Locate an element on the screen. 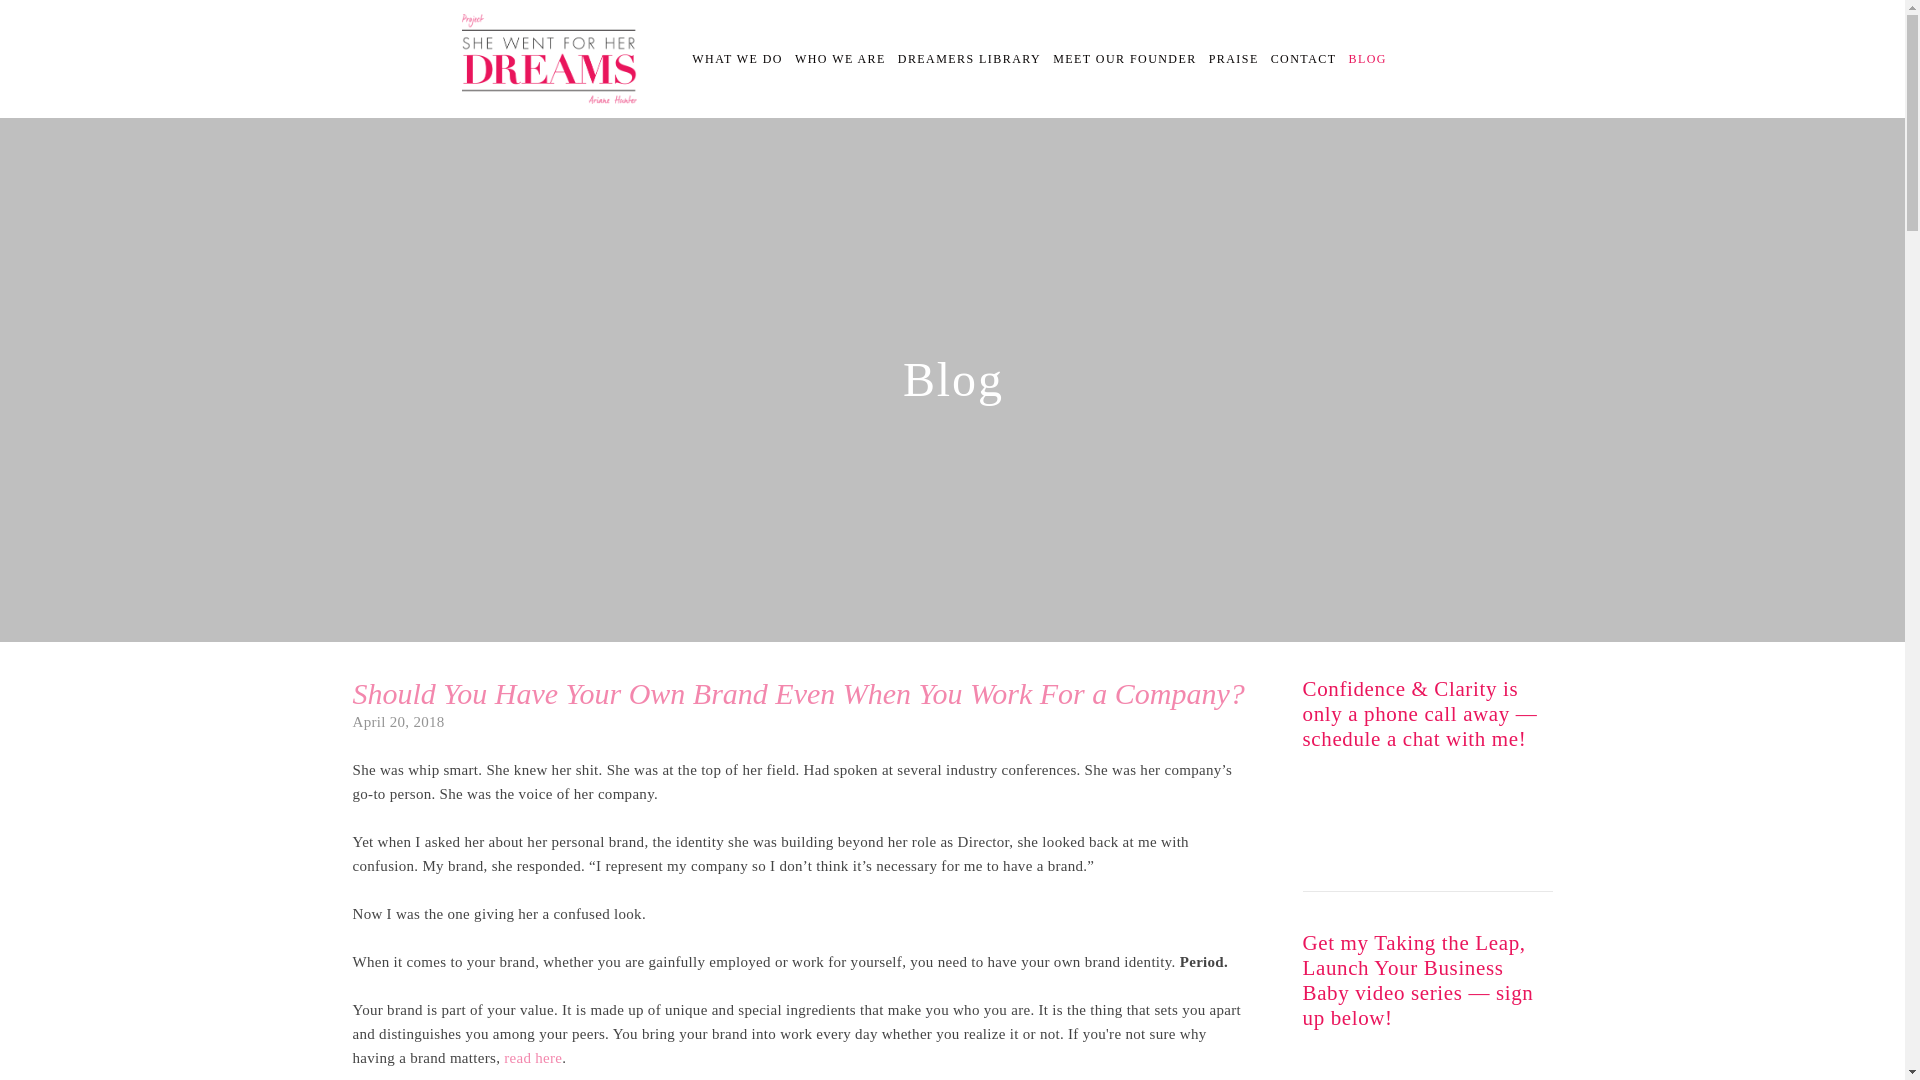 The image size is (1920, 1080). BLOG is located at coordinates (1367, 59).